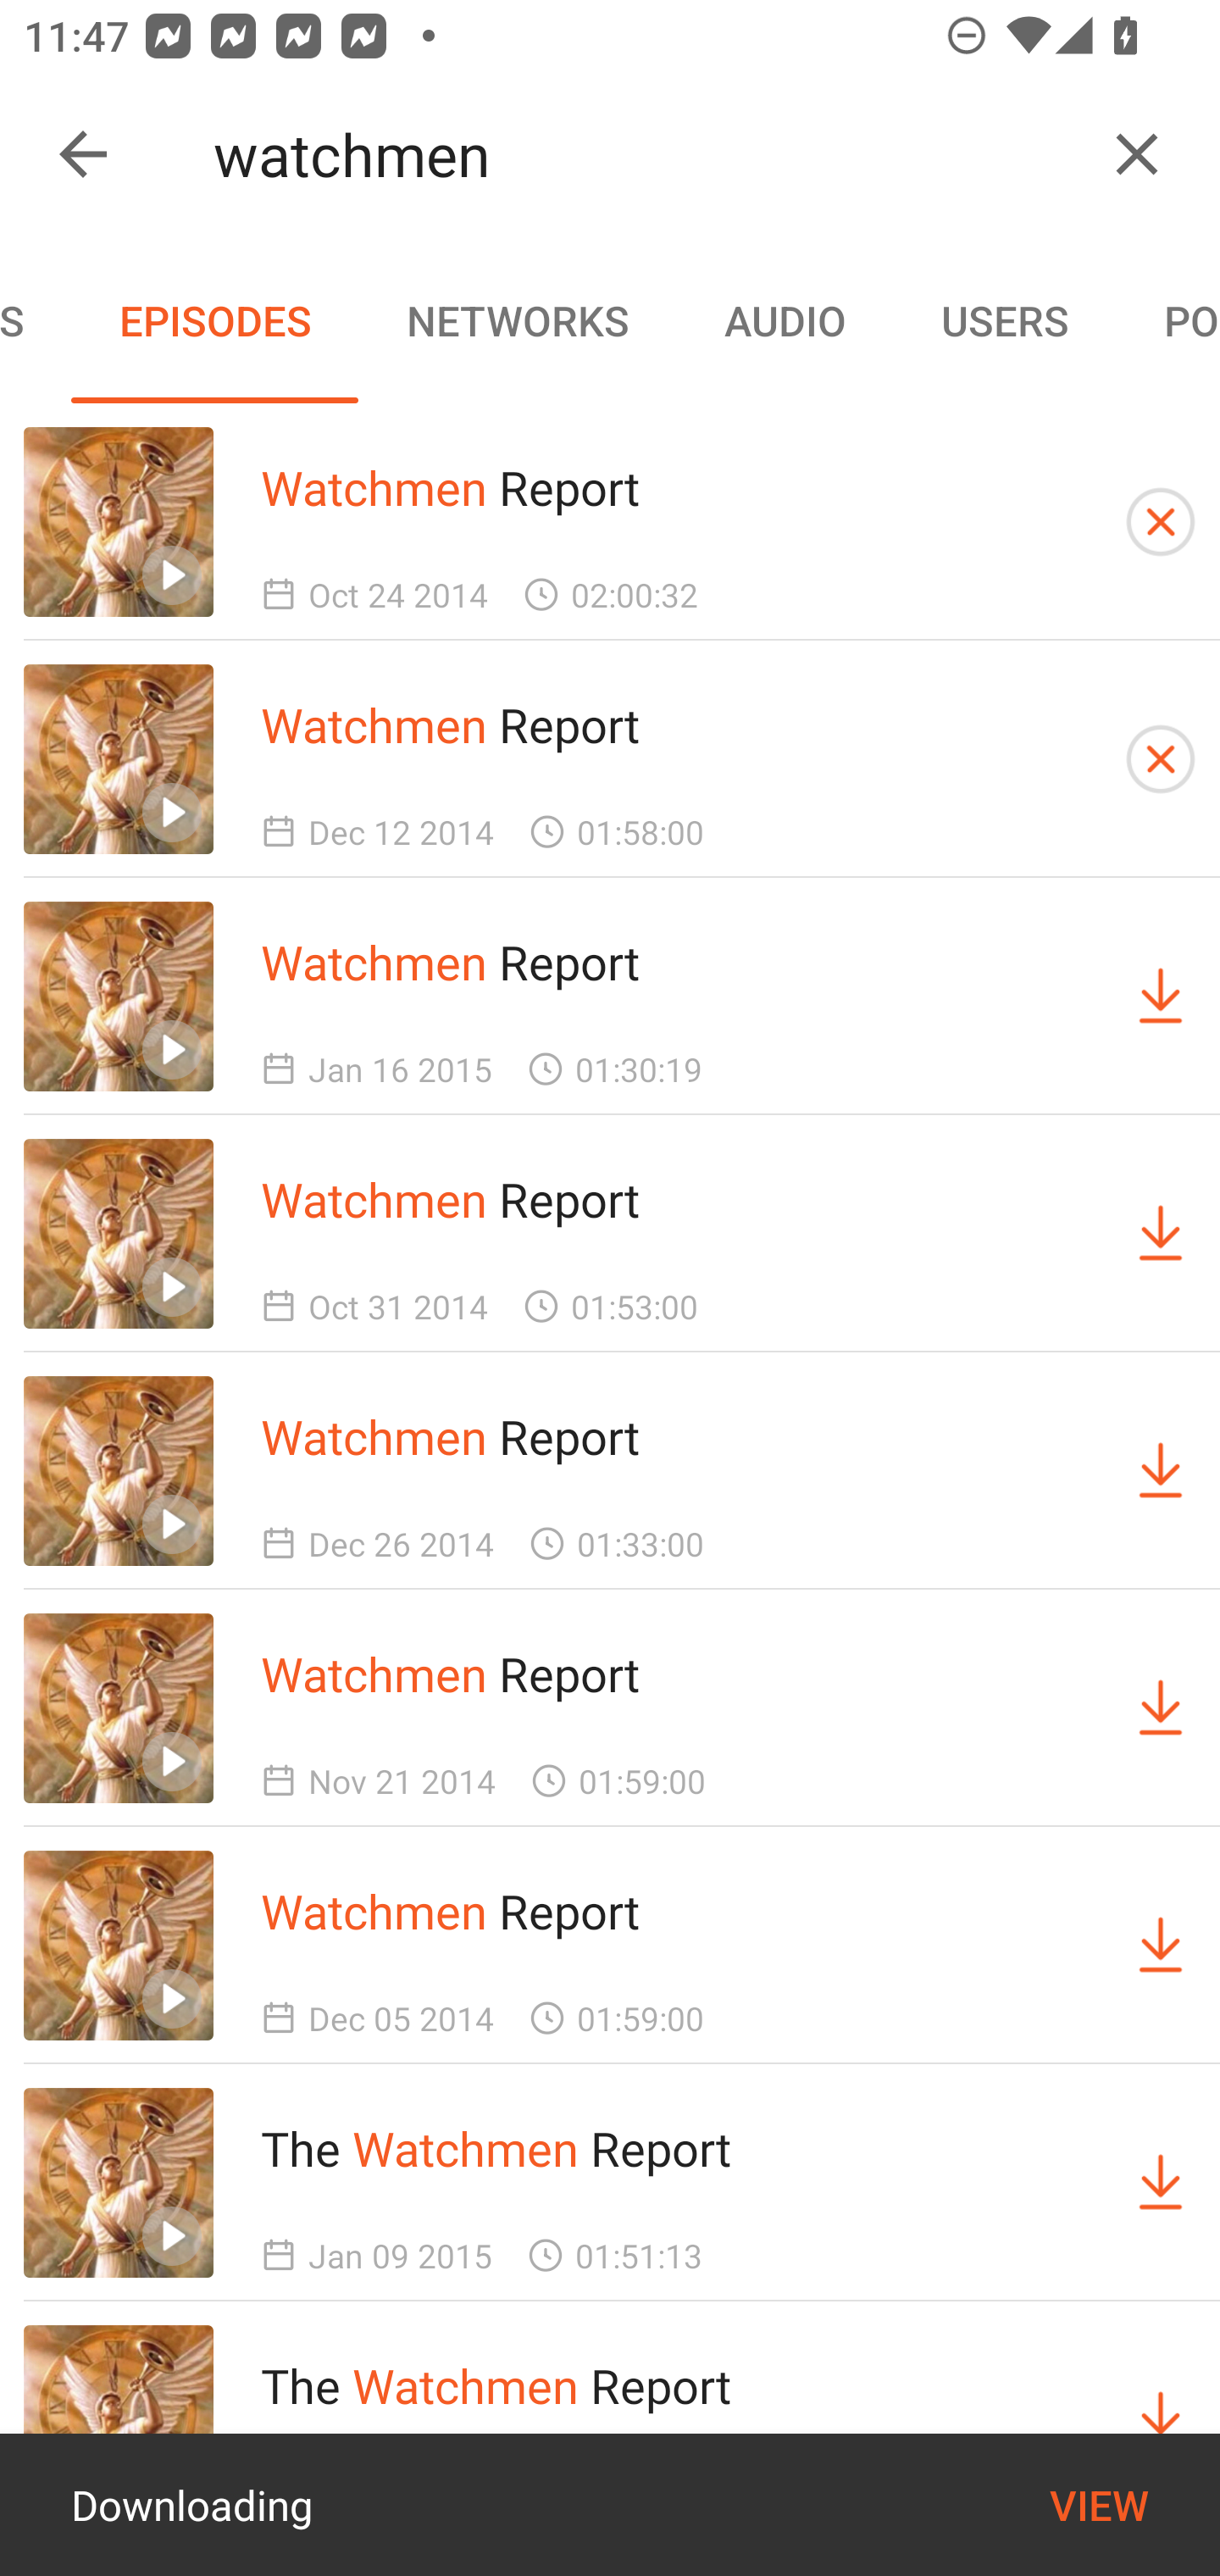  Describe the element at coordinates (1161, 997) in the screenshot. I see `Download` at that location.